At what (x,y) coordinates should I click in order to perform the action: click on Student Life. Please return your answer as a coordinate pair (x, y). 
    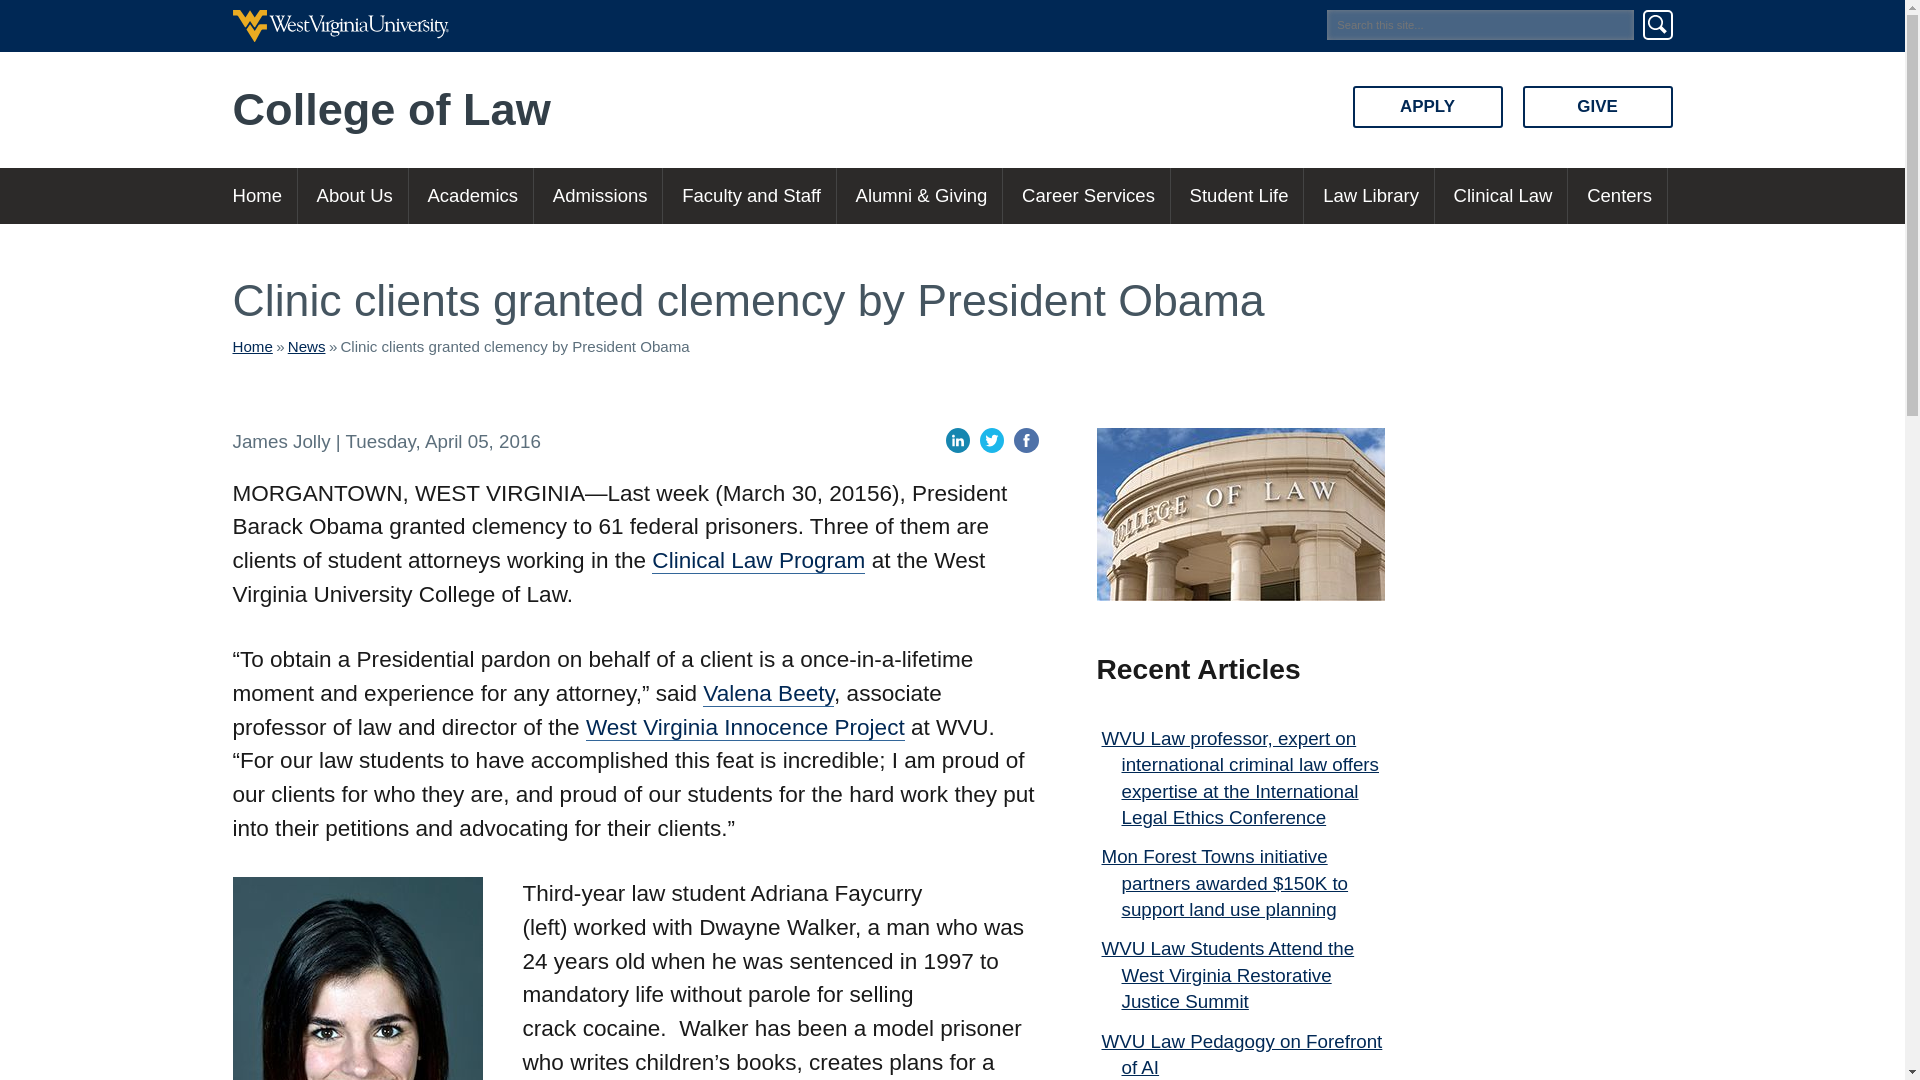
    Looking at the image, I should click on (1240, 196).